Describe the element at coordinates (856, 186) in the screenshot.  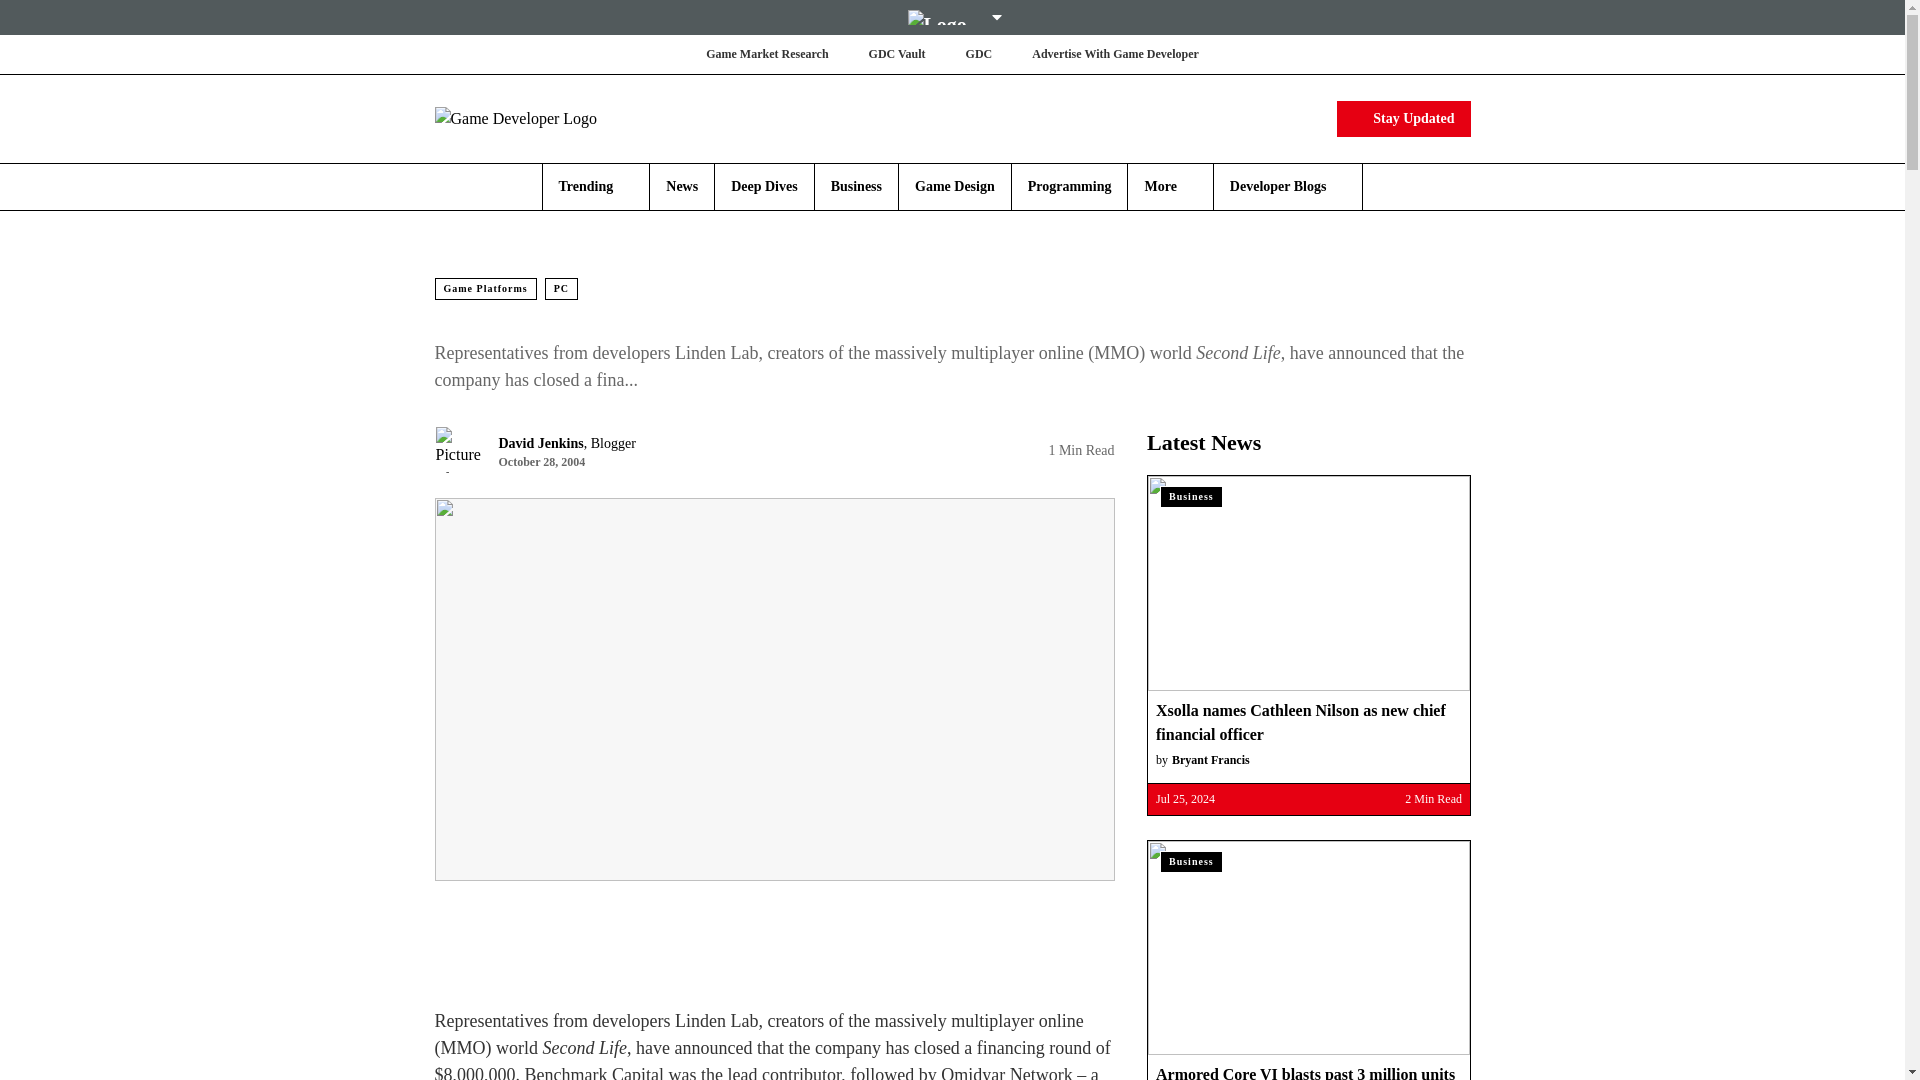
I see `Business` at that location.